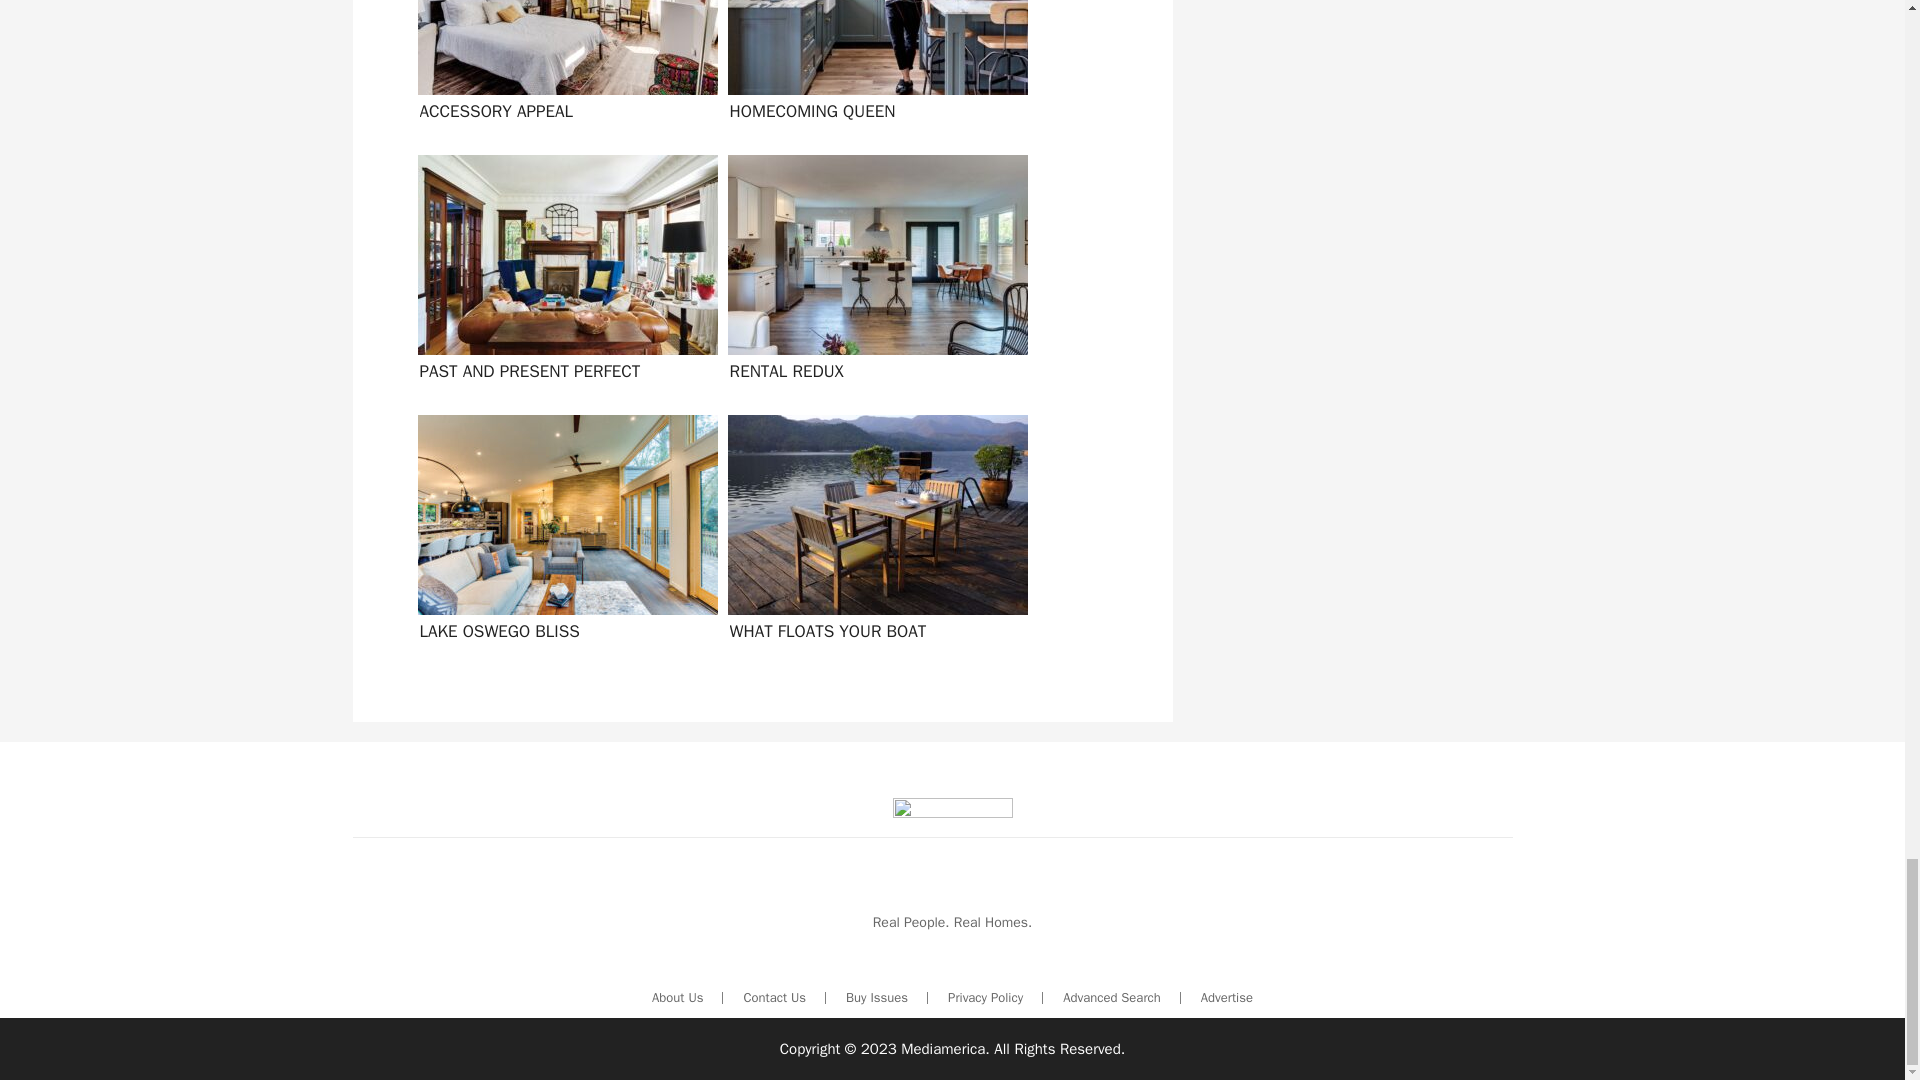 The width and height of the screenshot is (1920, 1080). Describe the element at coordinates (562, 274) in the screenshot. I see `Past and Present Perfect` at that location.